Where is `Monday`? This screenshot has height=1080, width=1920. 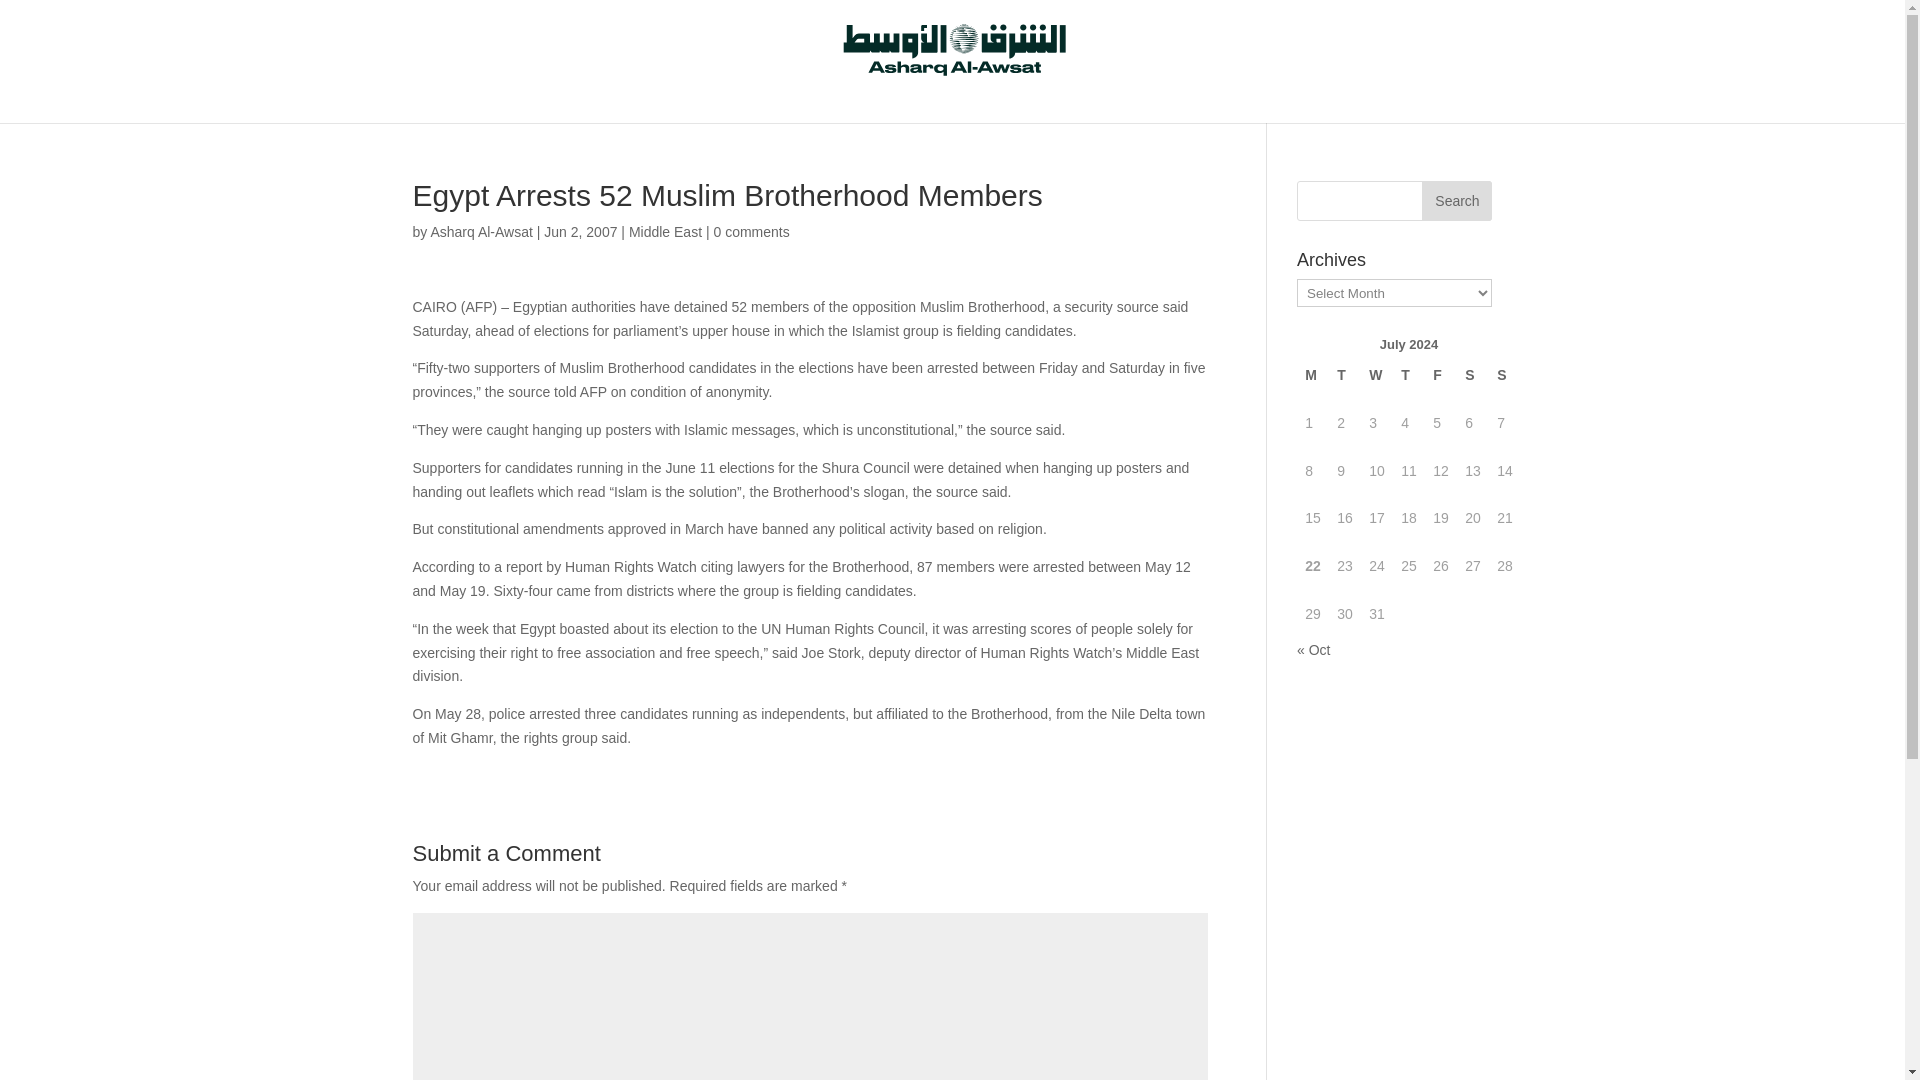 Monday is located at coordinates (1312, 376).